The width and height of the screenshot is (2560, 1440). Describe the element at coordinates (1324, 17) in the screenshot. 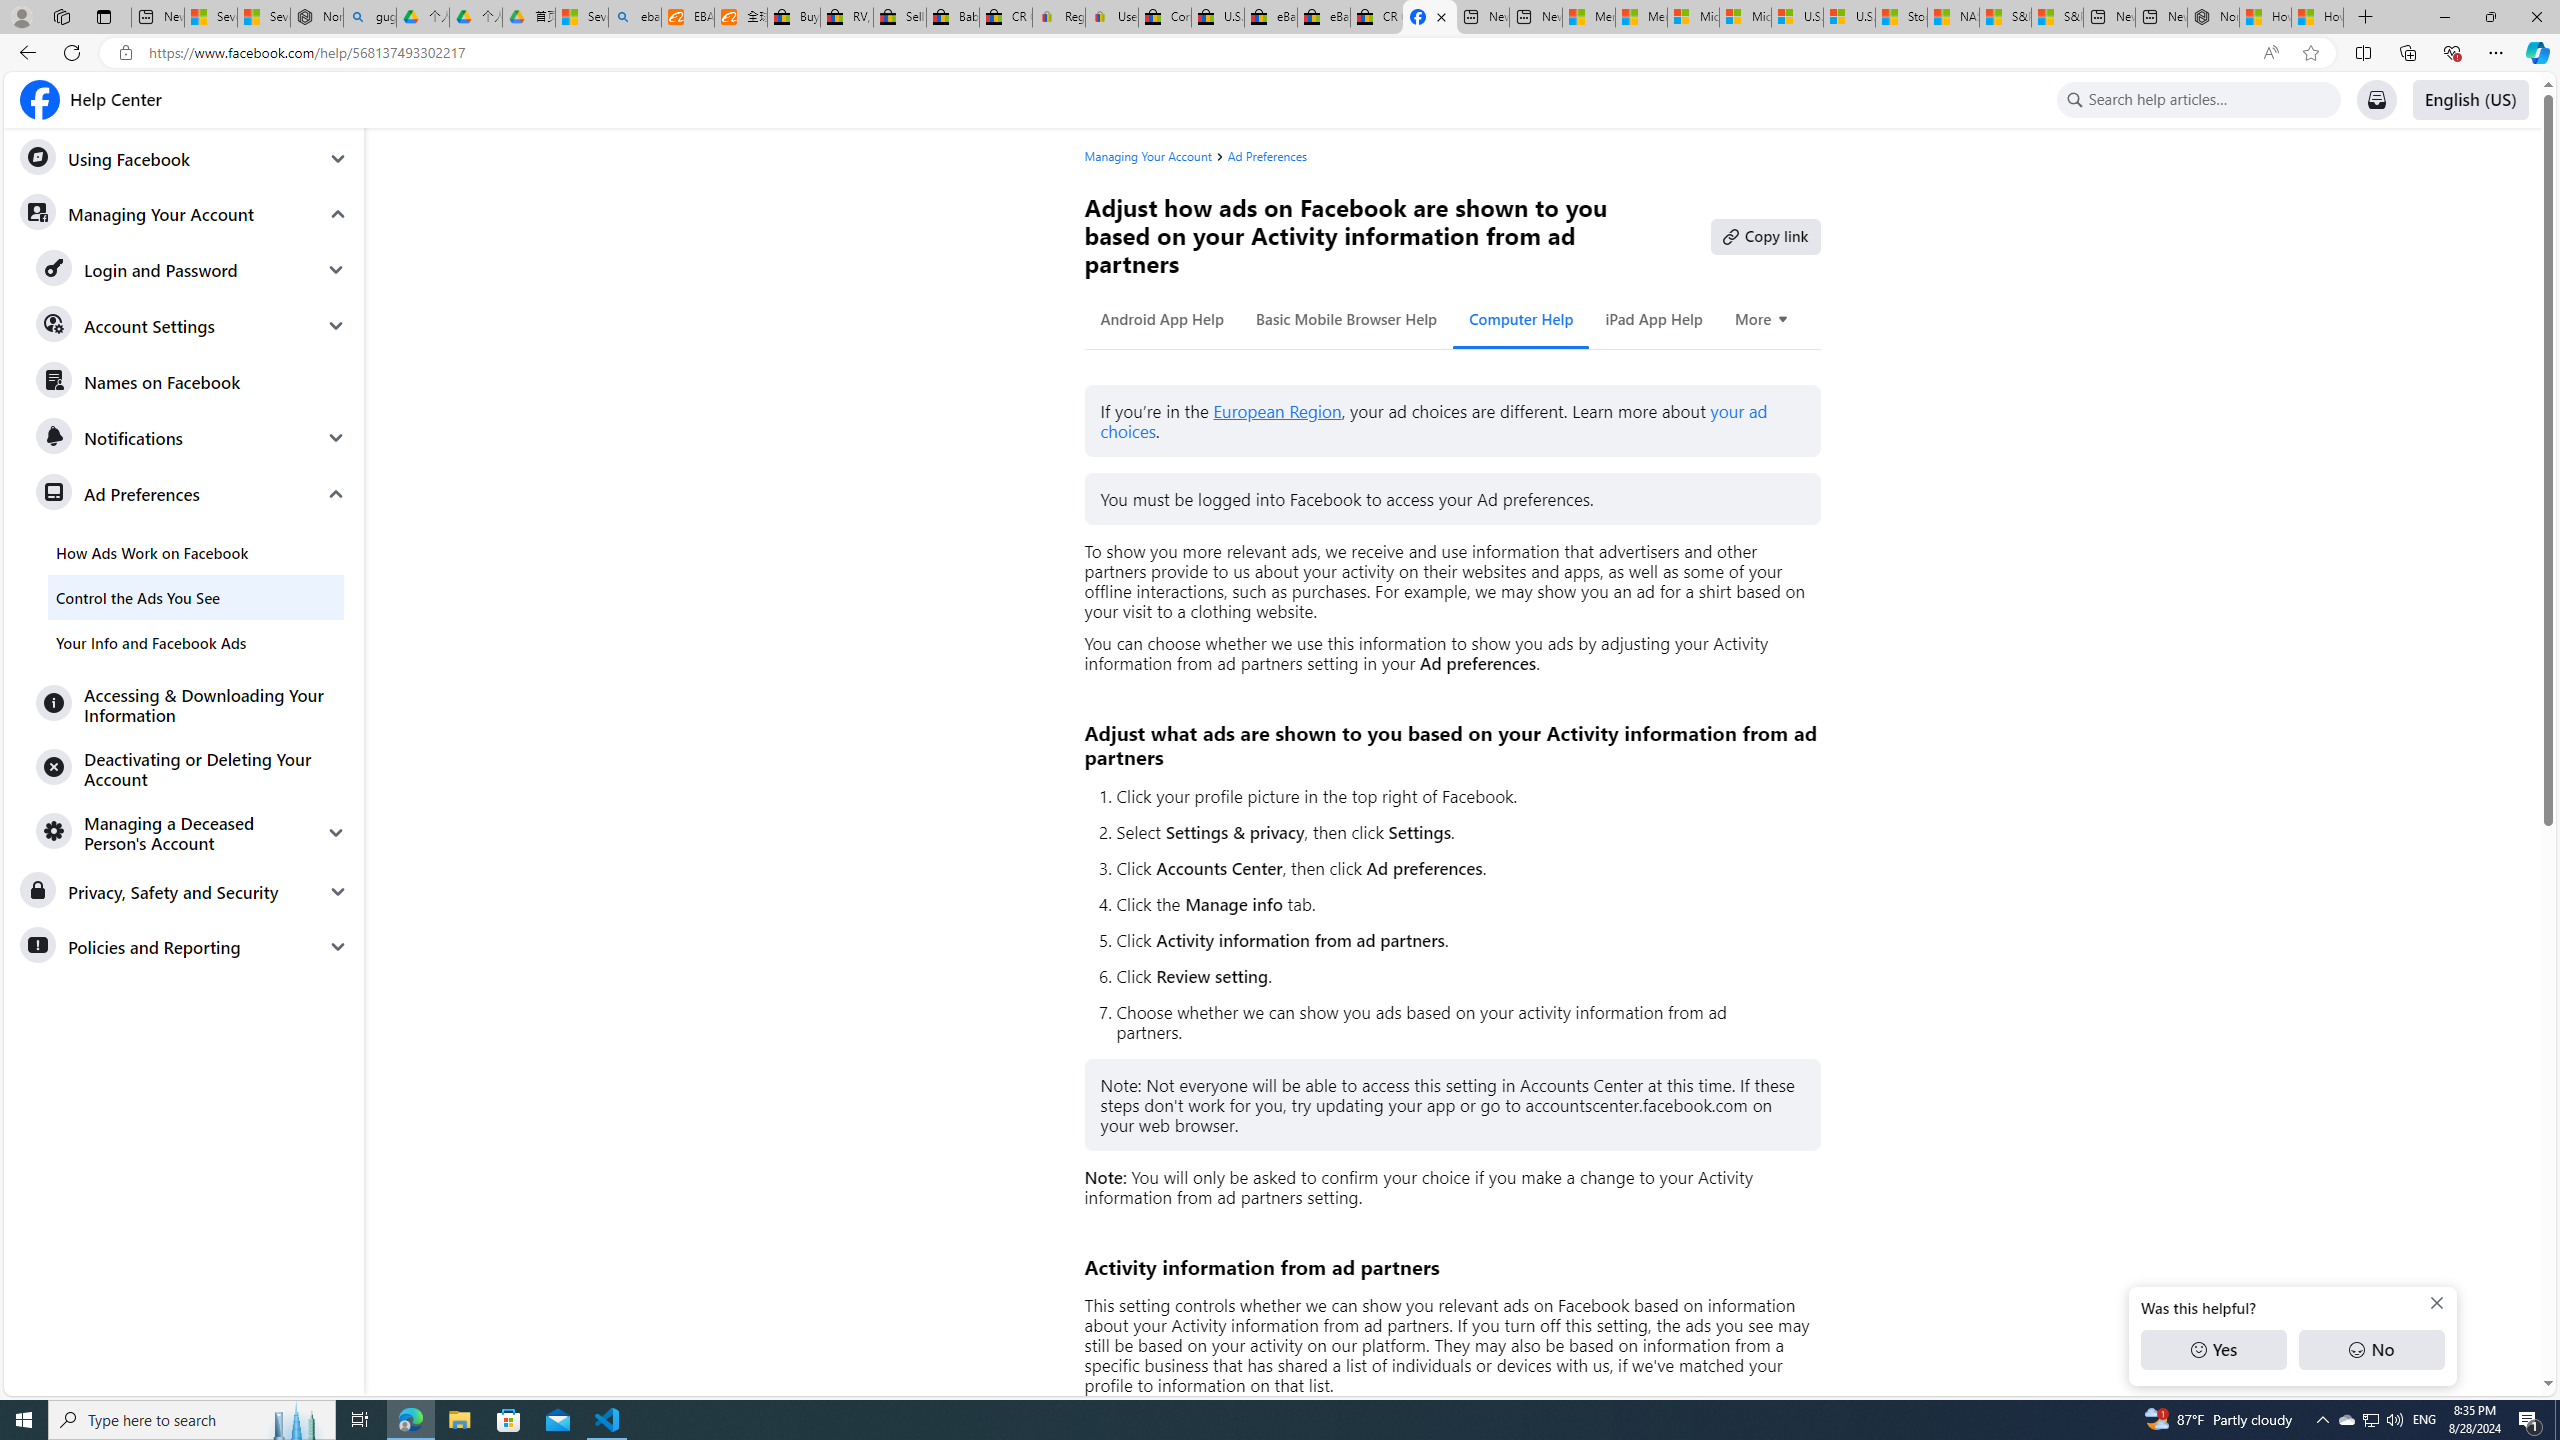

I see `eBay Inc. Reports Third Quarter 2023 Results` at that location.